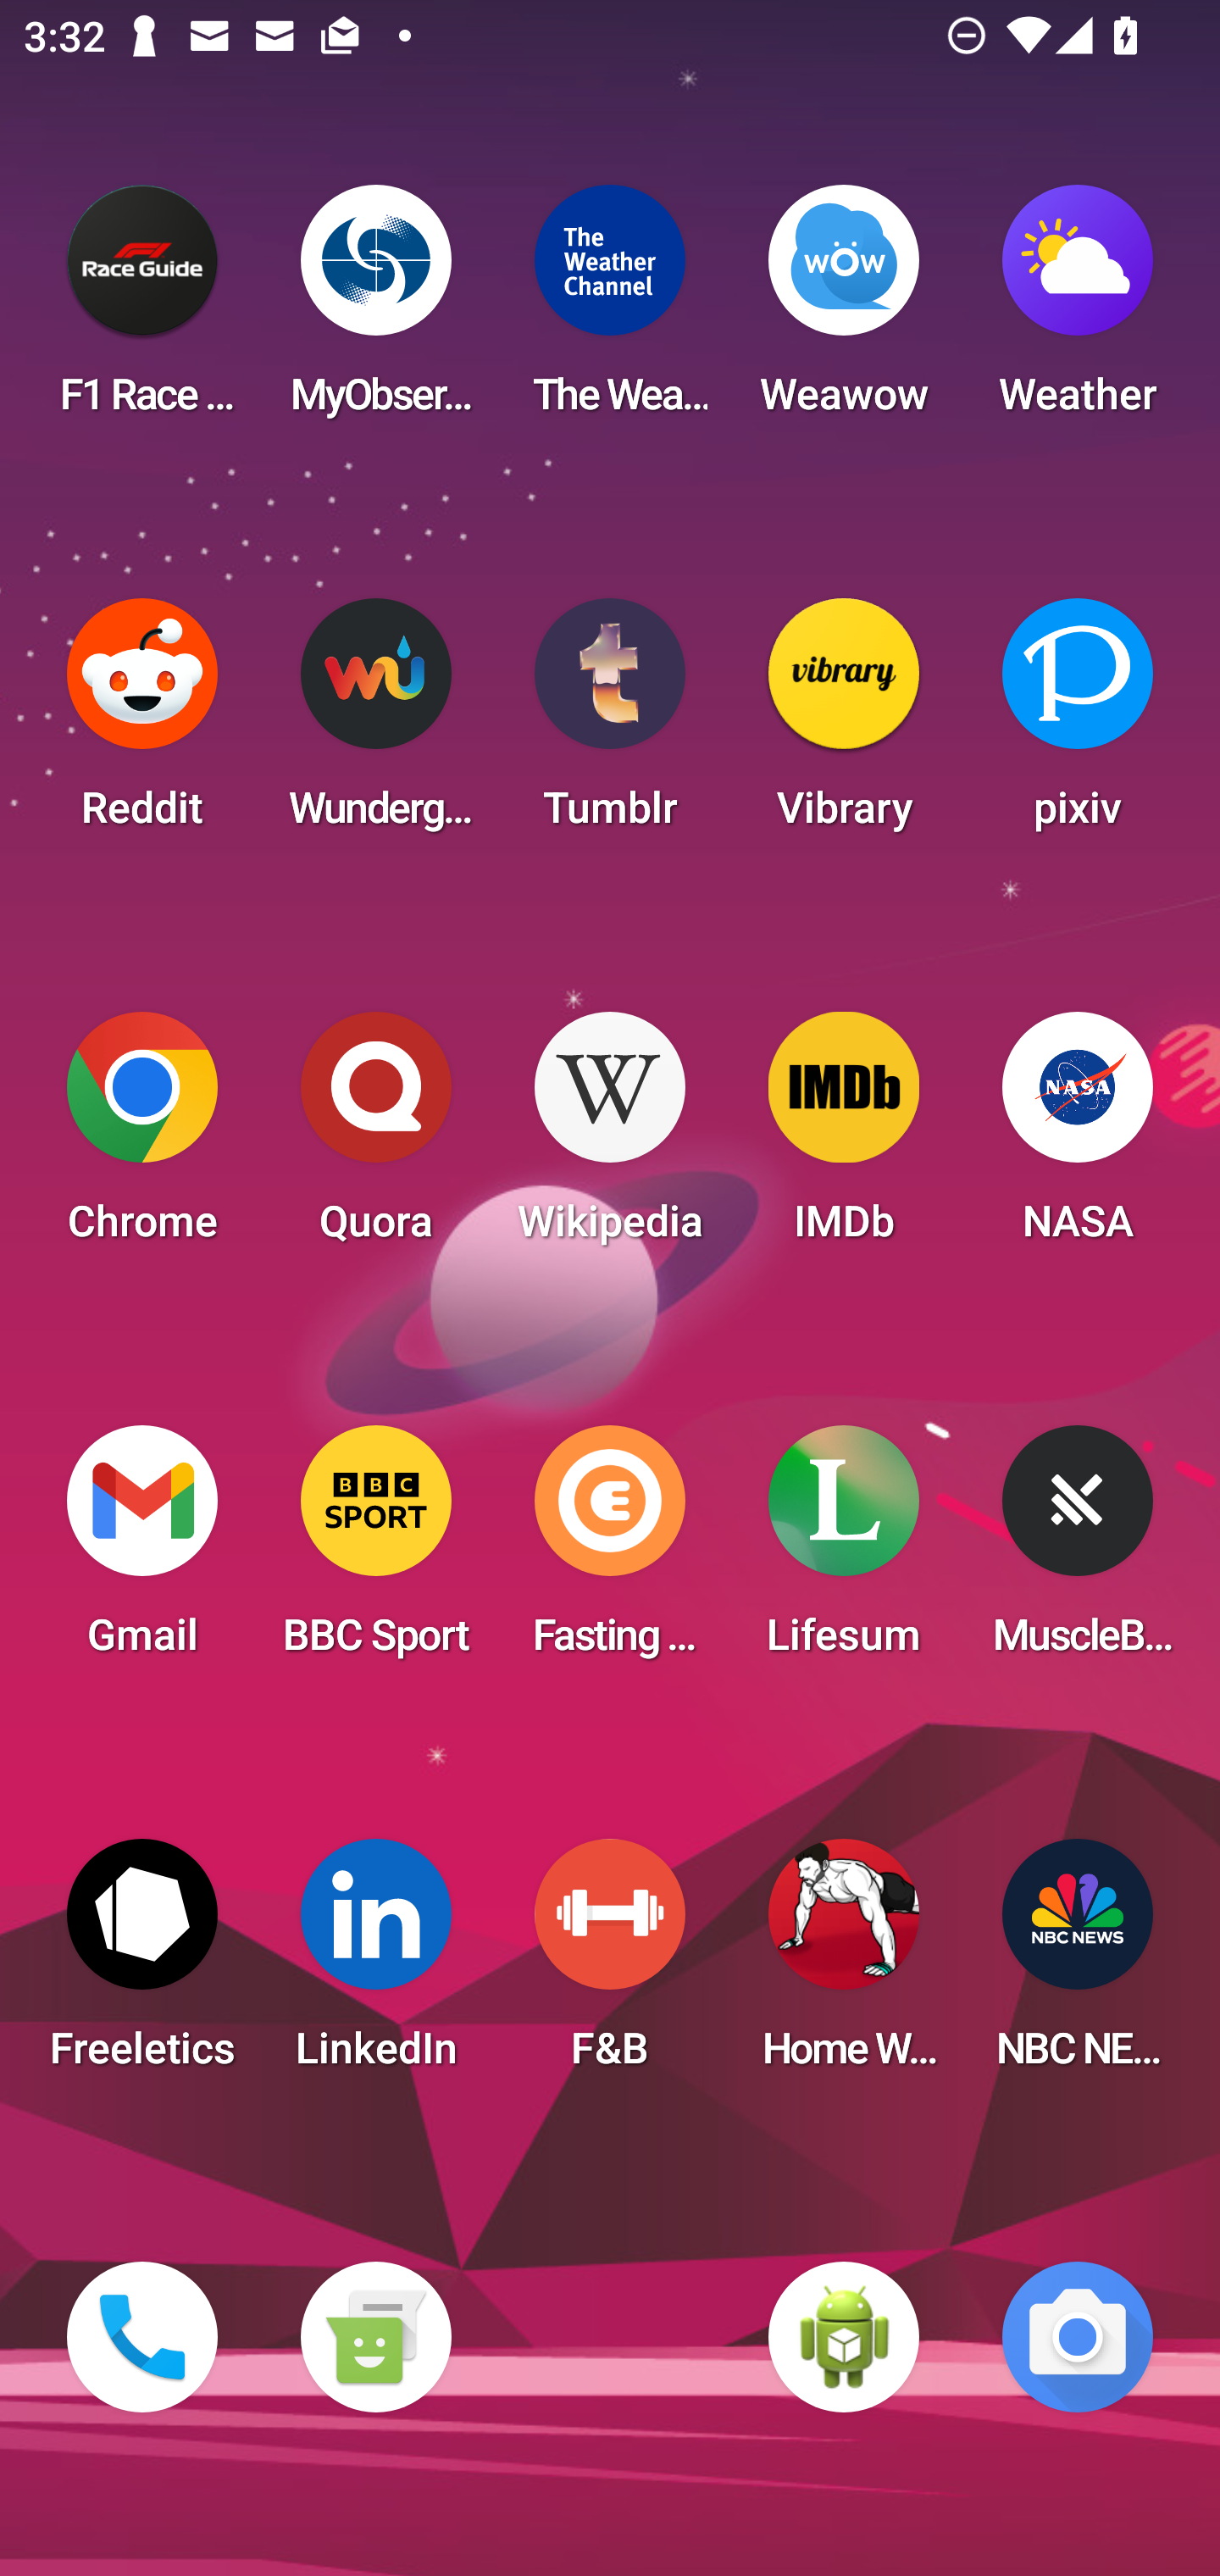  I want to click on Lifesum, so click(844, 1551).